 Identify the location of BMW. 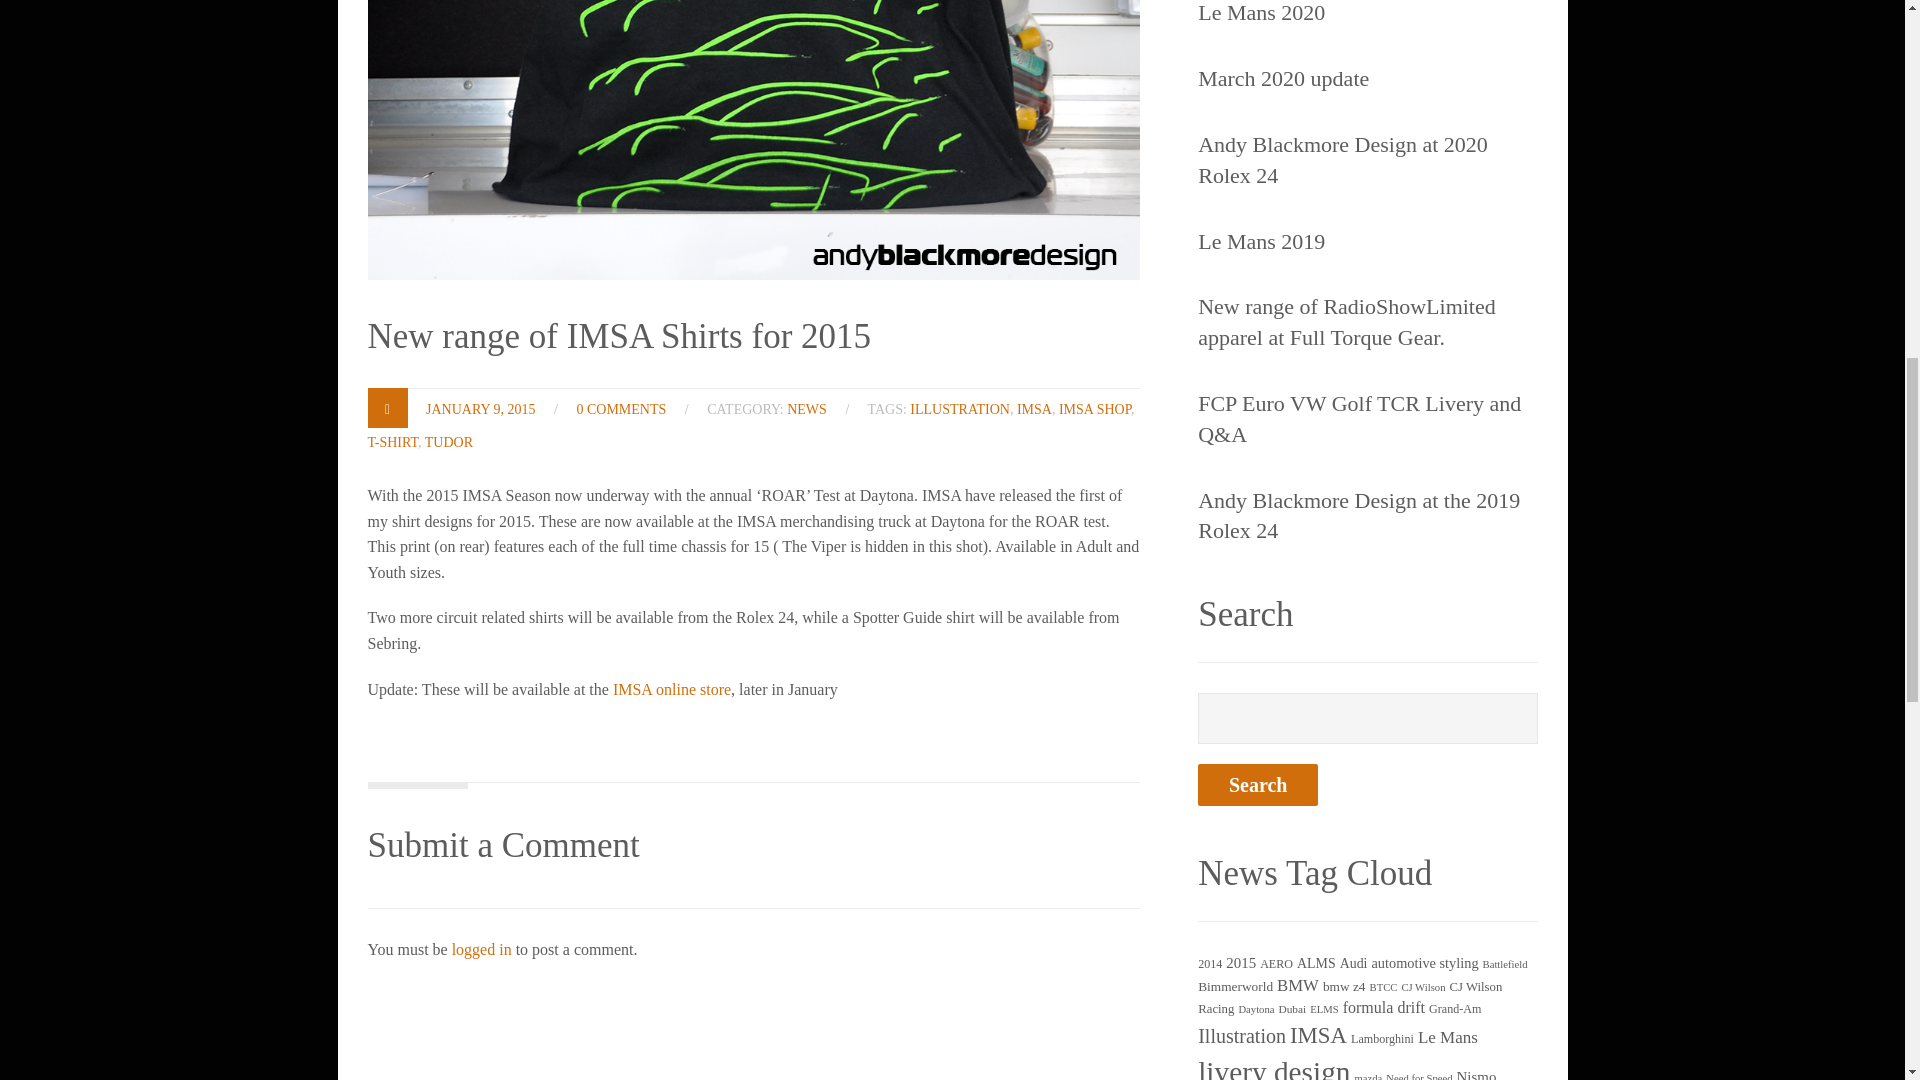
(1298, 985).